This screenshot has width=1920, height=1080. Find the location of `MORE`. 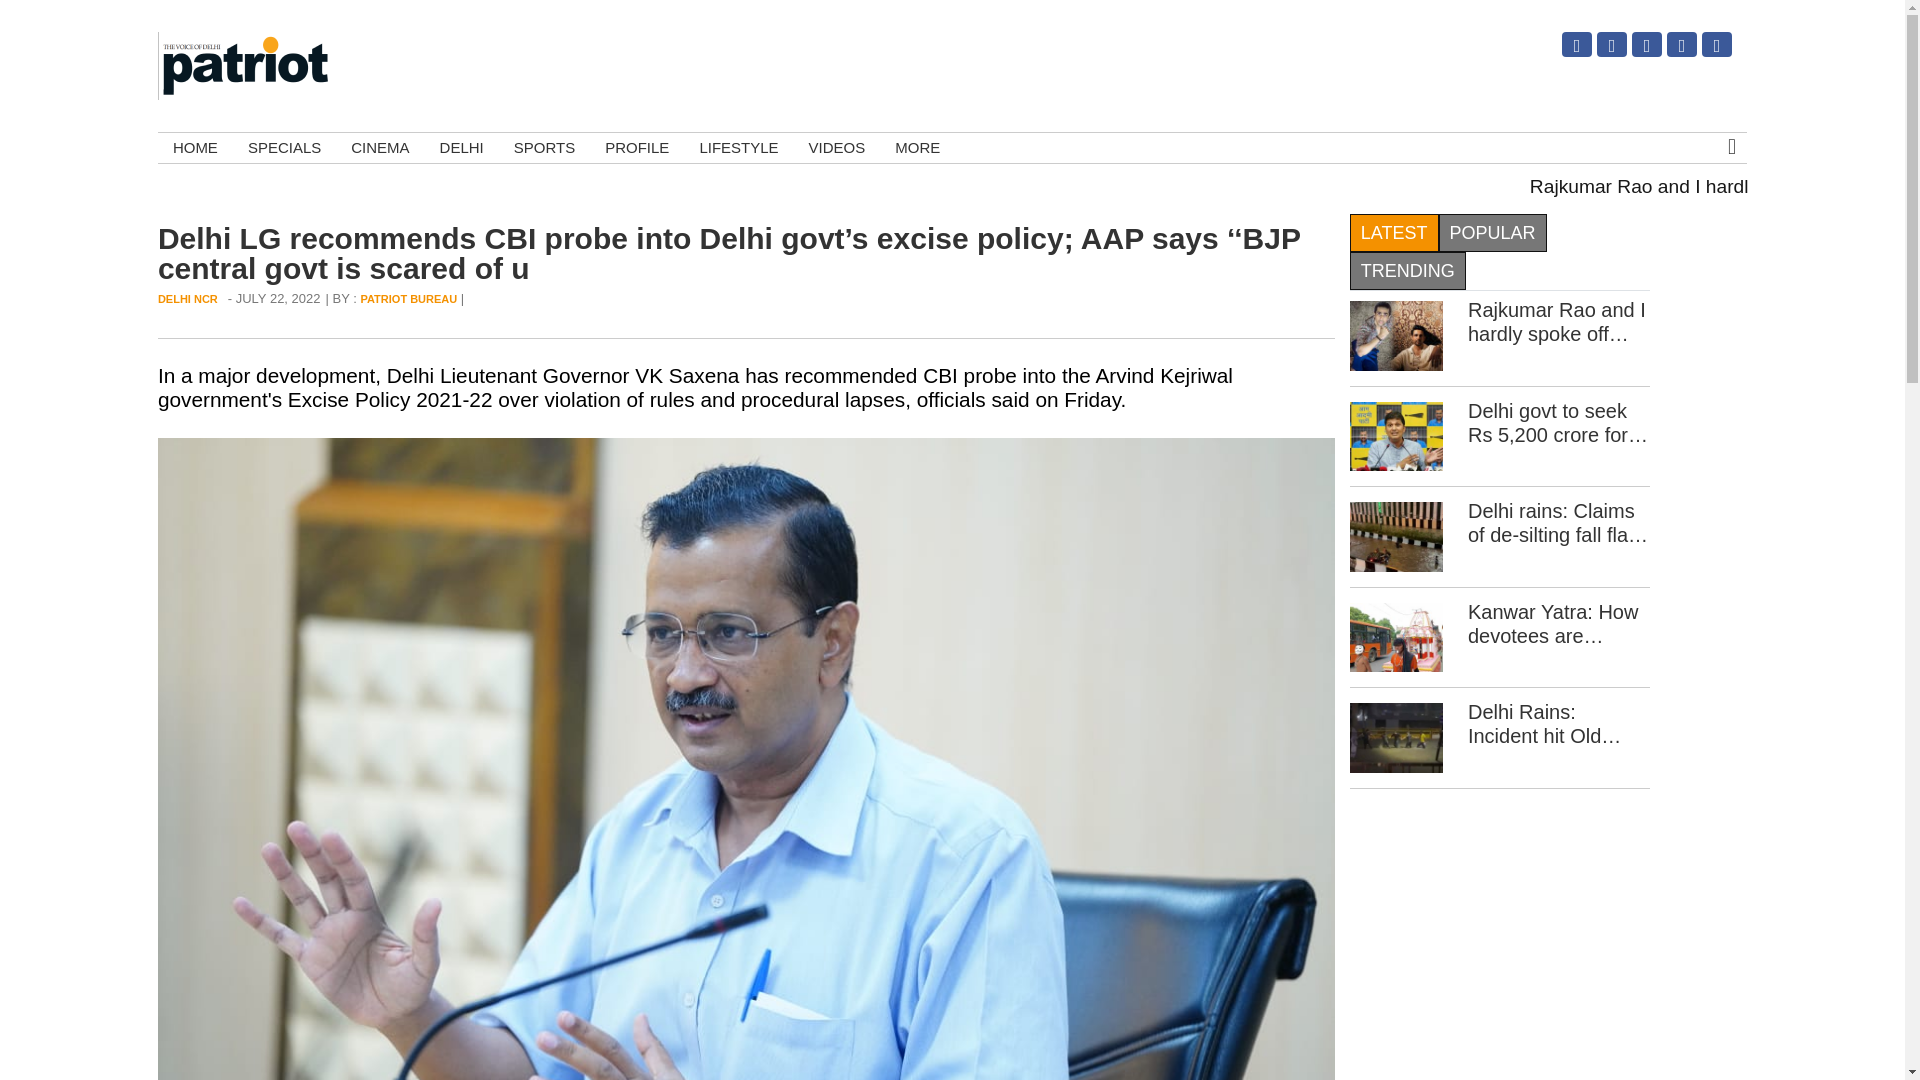

MORE is located at coordinates (916, 148).